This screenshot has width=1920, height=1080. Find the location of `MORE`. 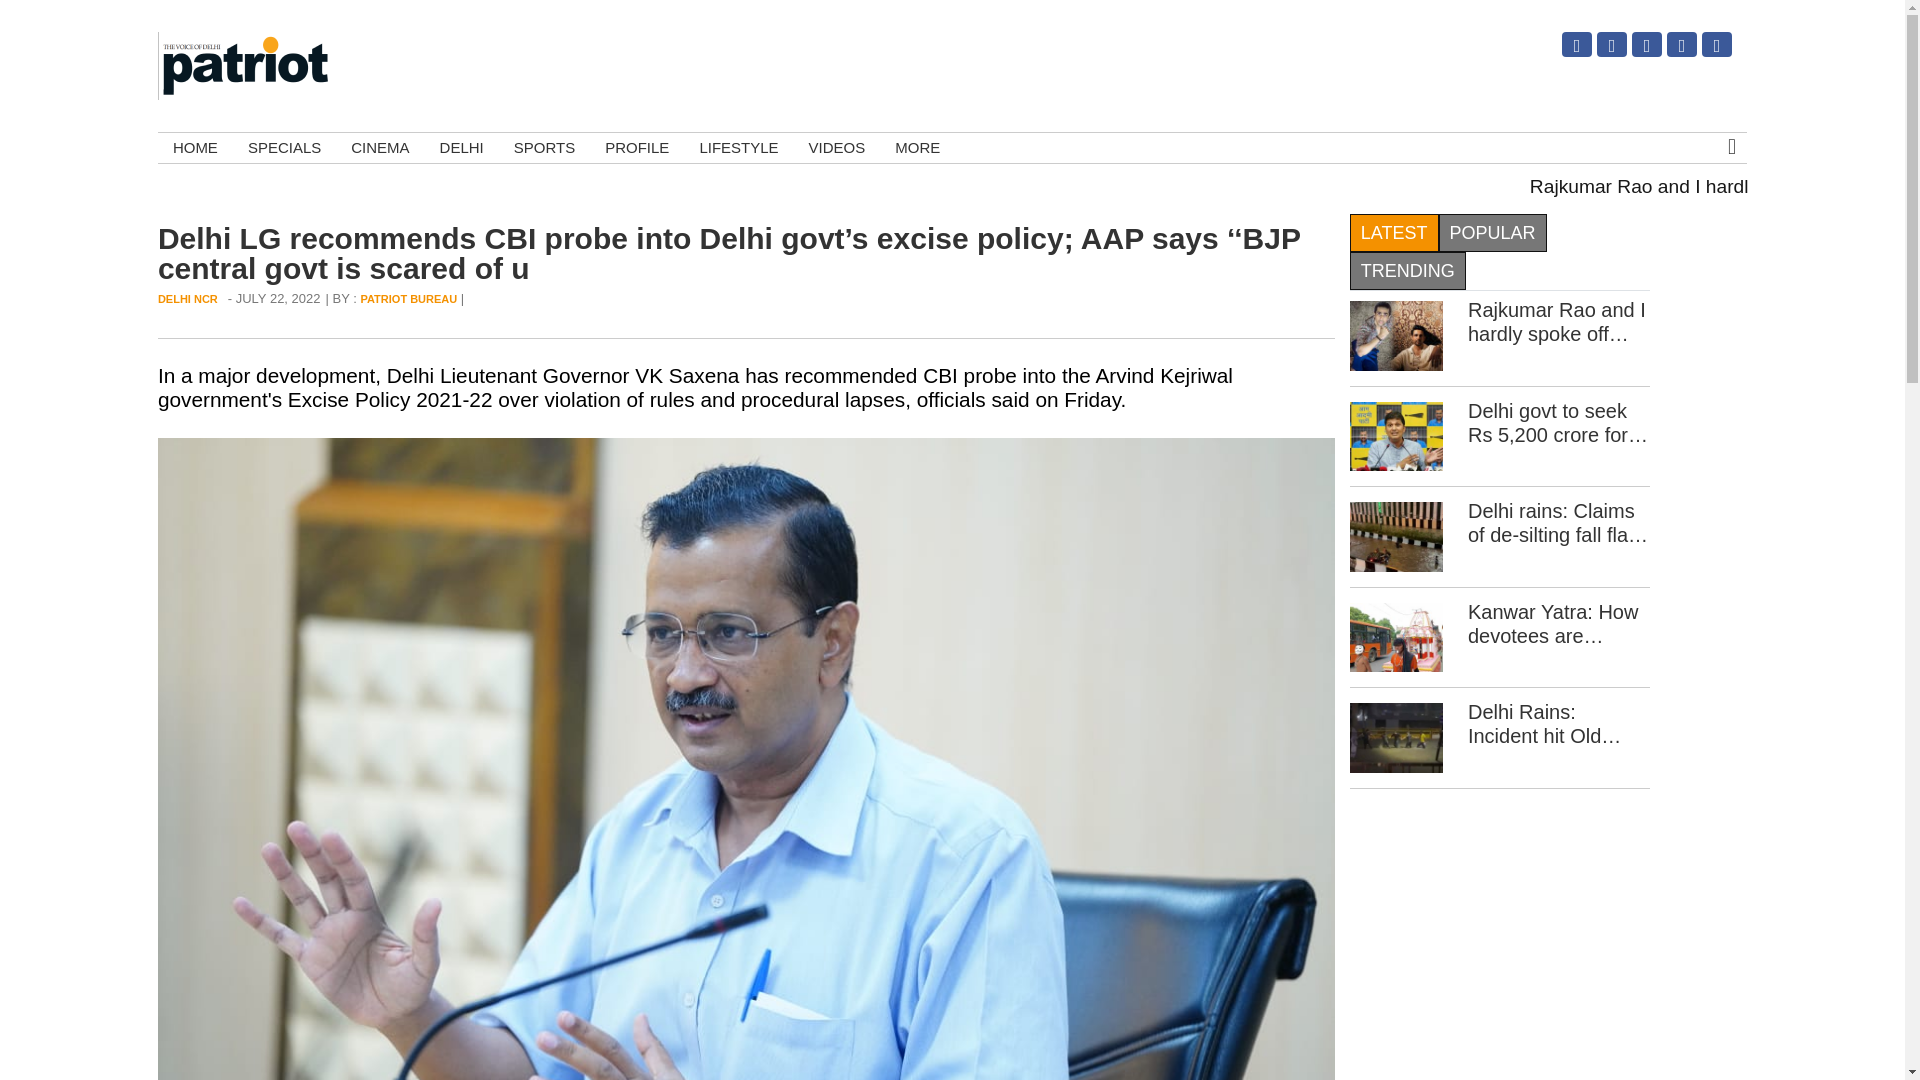

MORE is located at coordinates (916, 148).